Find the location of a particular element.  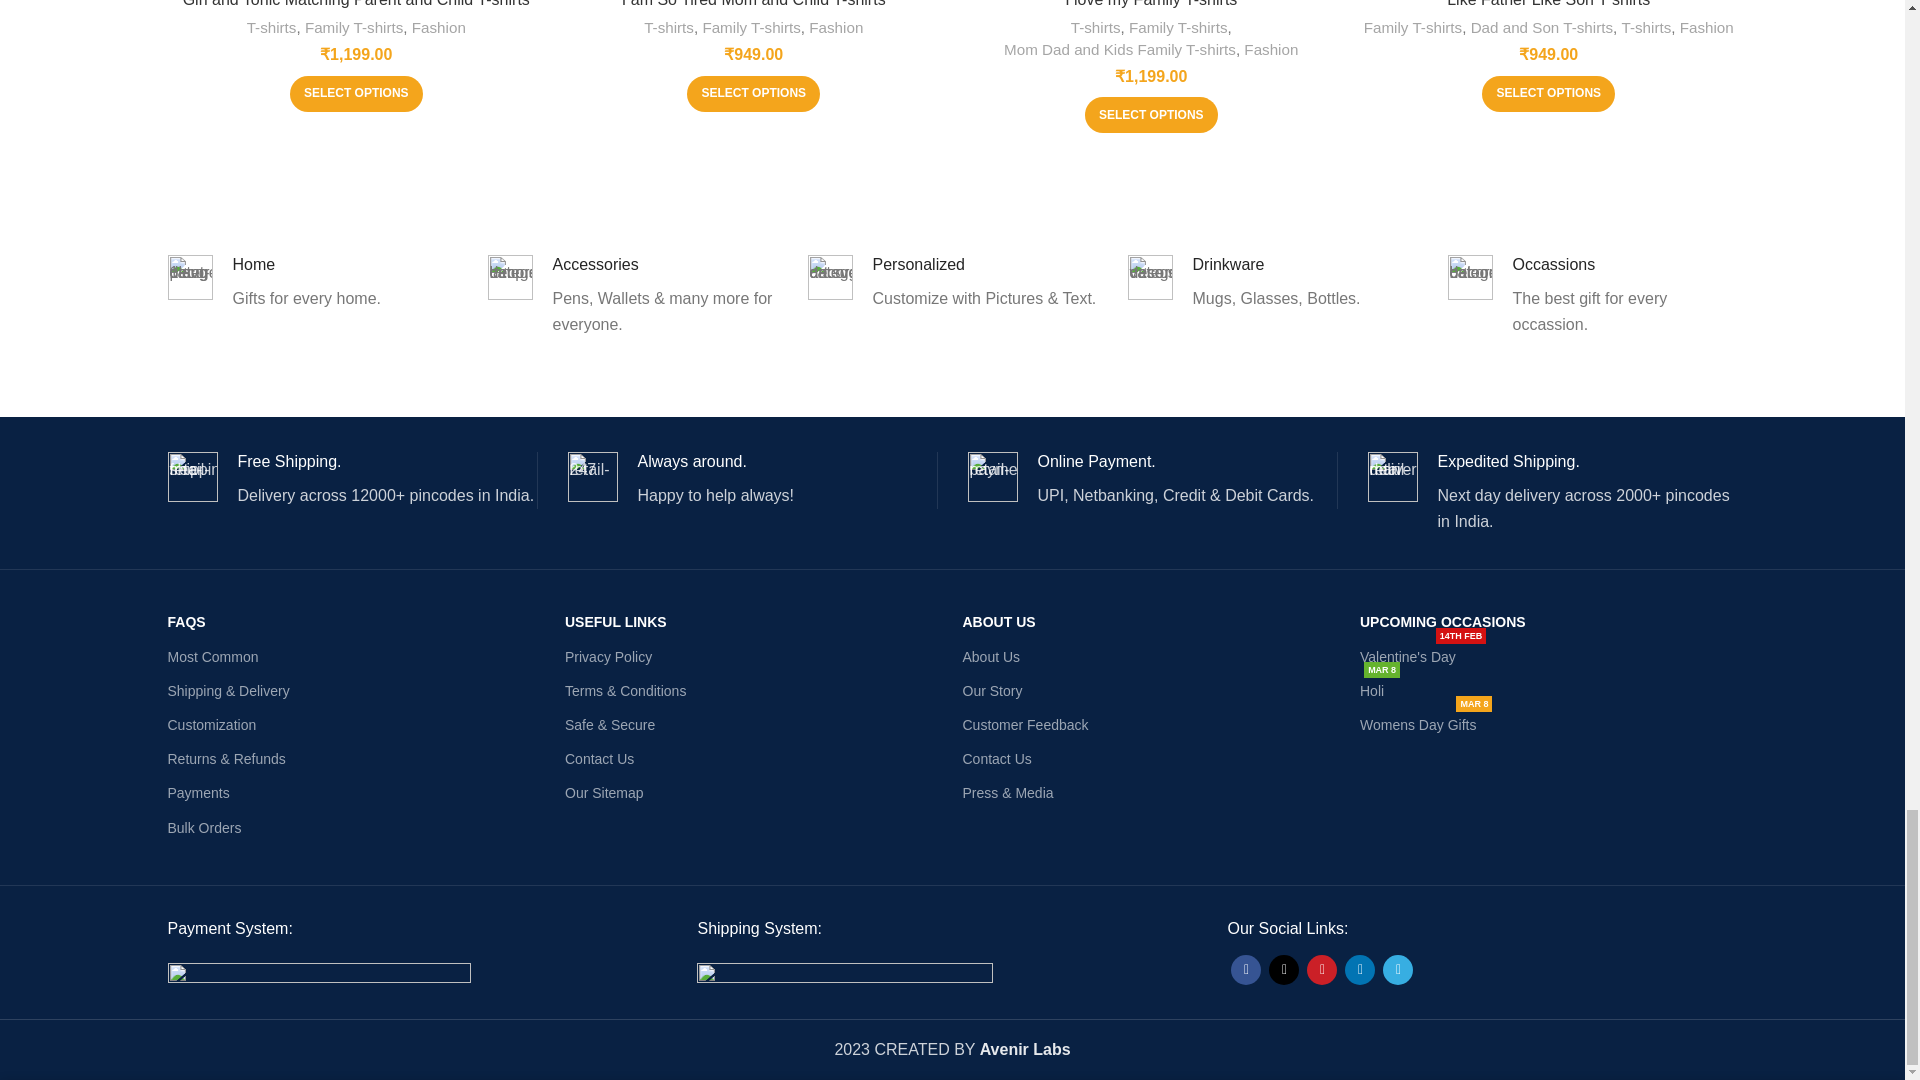

decor-category-baloons.svg is located at coordinates (1470, 277).